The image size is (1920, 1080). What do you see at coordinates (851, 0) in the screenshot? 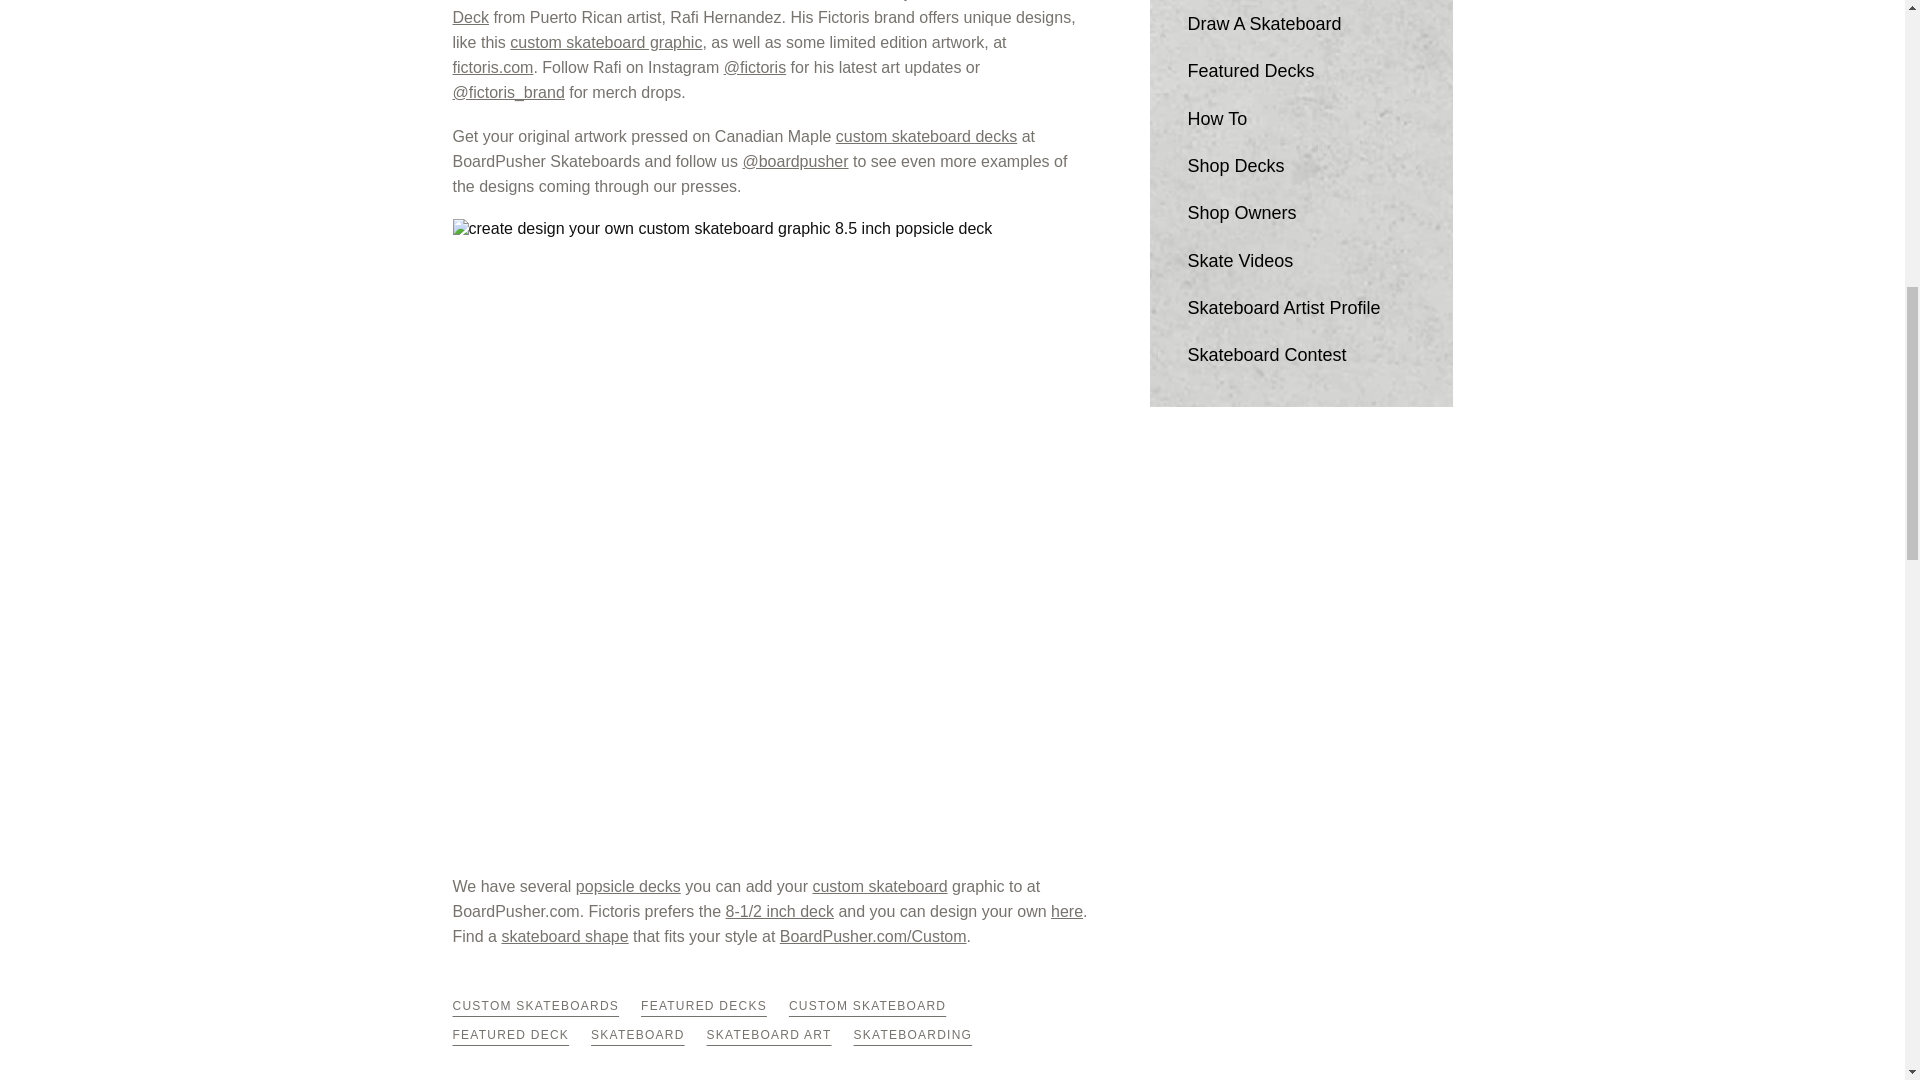
I see `Drowned` at bounding box center [851, 0].